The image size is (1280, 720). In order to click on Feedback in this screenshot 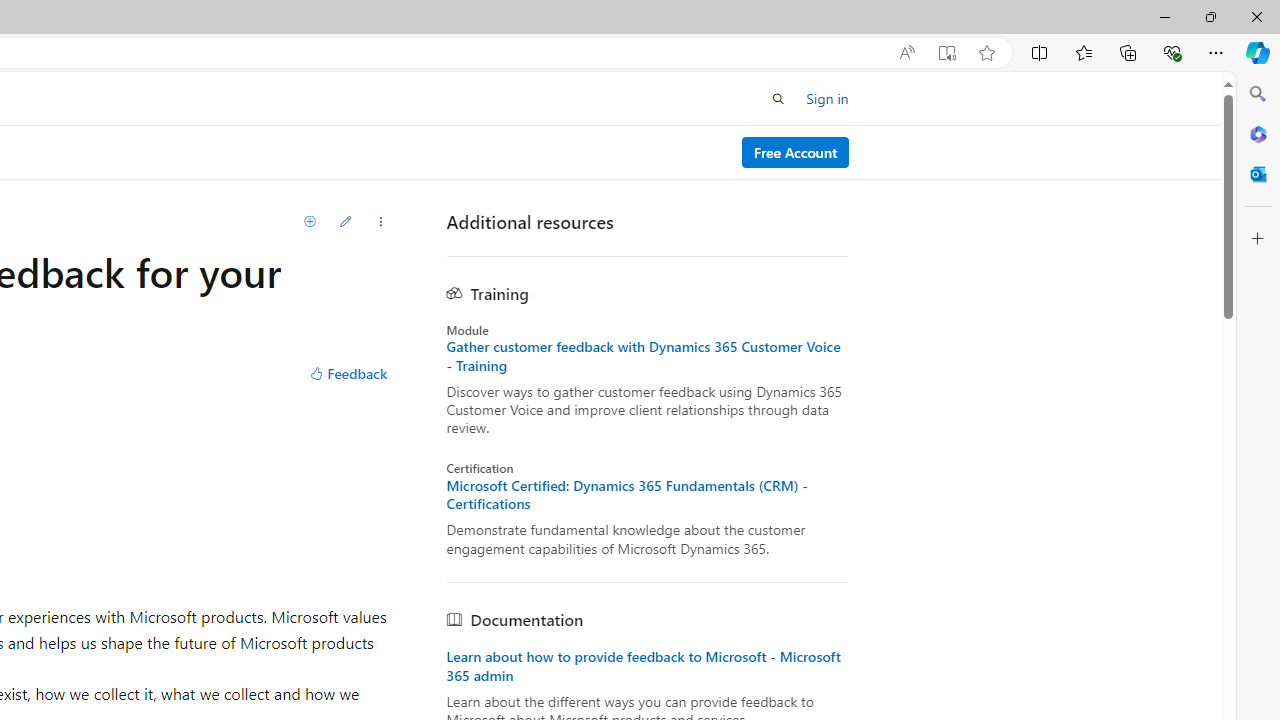, I will do `click(348, 374)`.